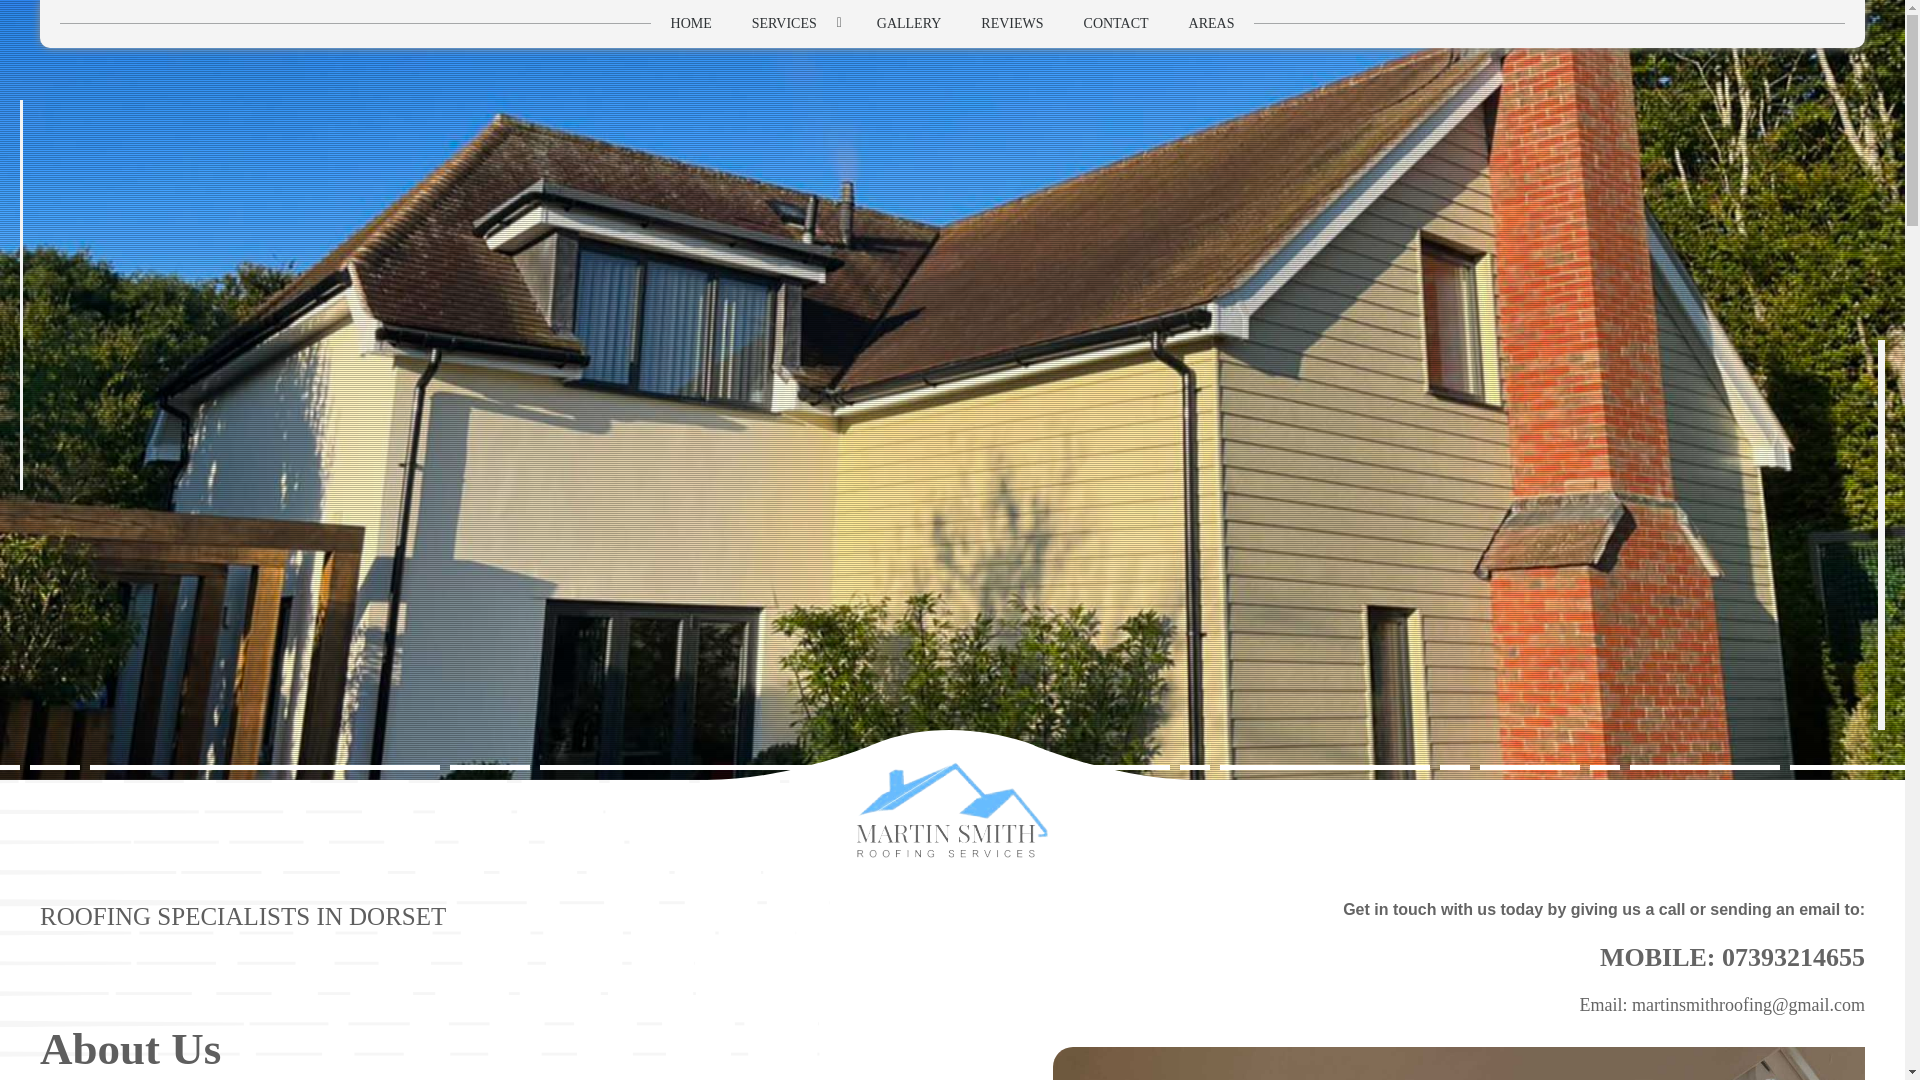 The width and height of the screenshot is (1920, 1080). What do you see at coordinates (690, 24) in the screenshot?
I see `HOME` at bounding box center [690, 24].